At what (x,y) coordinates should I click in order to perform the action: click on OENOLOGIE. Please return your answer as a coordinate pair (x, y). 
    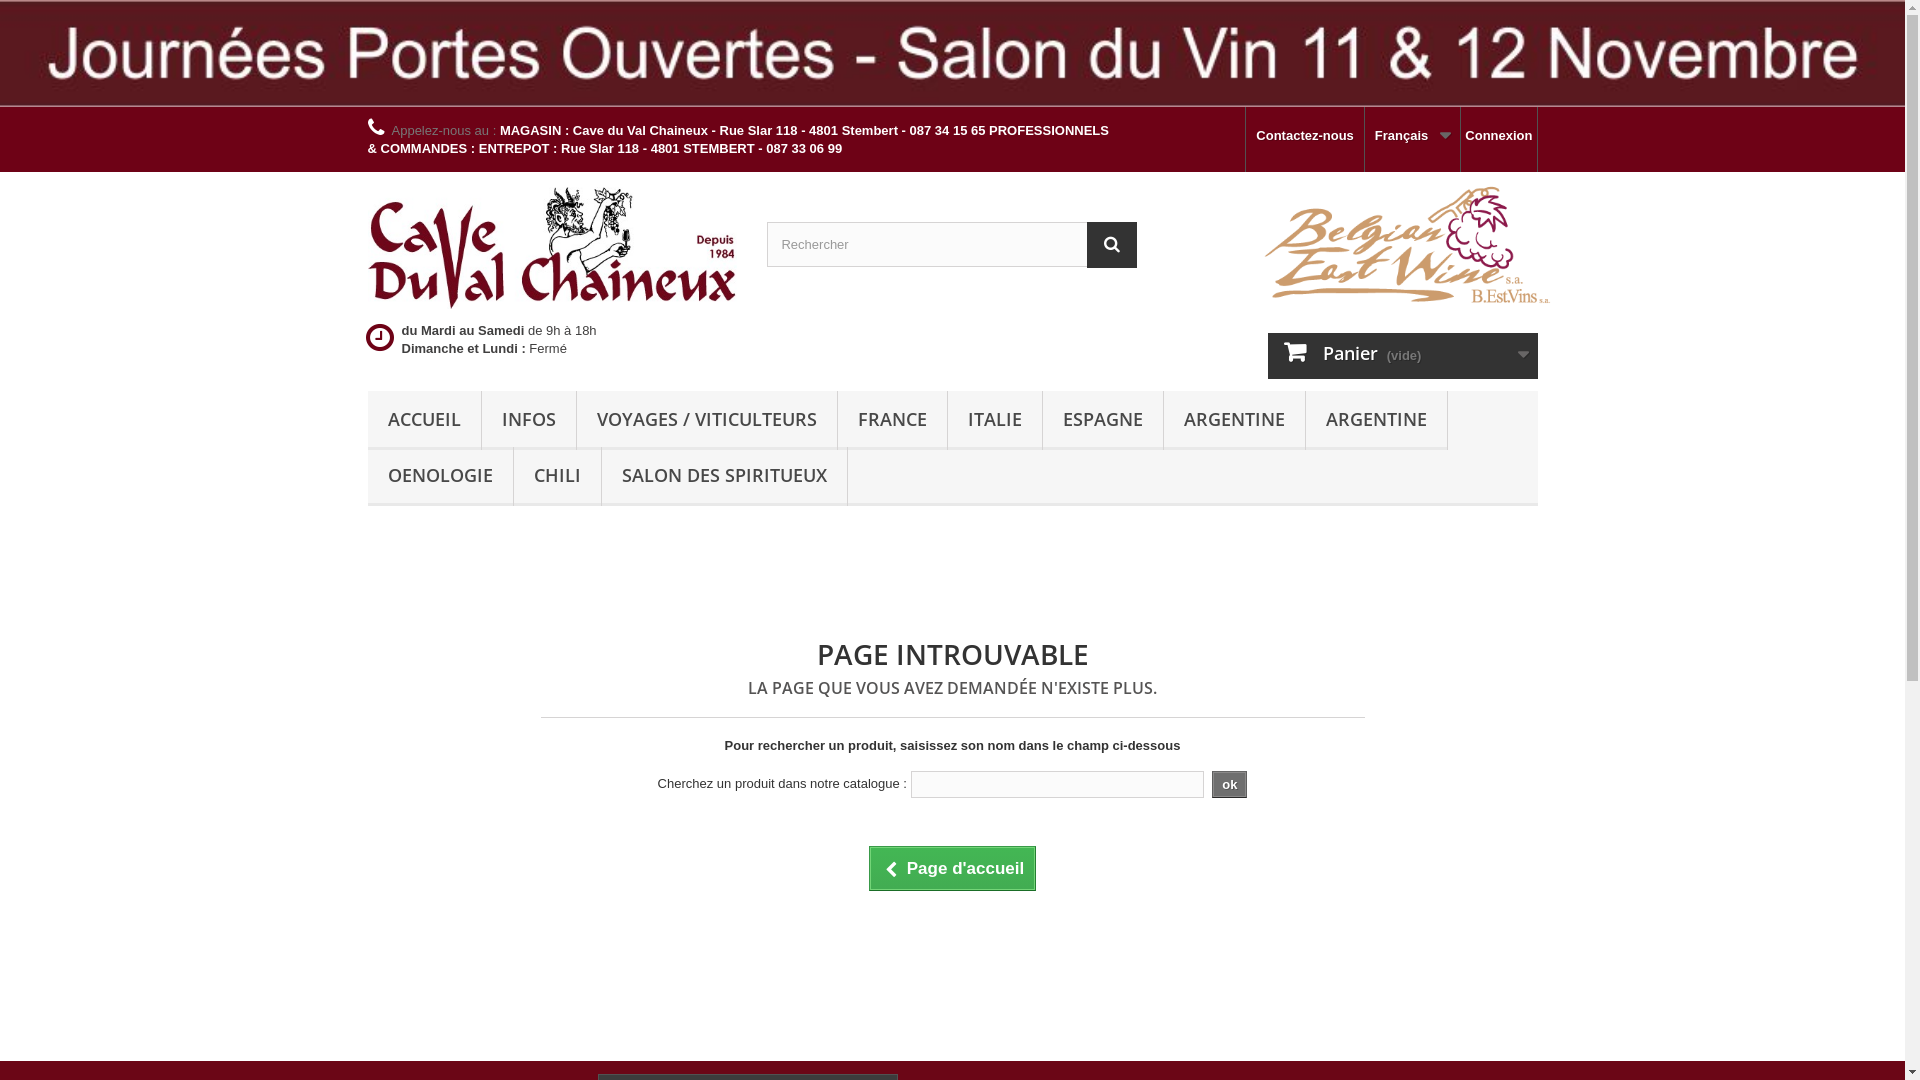
    Looking at the image, I should click on (440, 476).